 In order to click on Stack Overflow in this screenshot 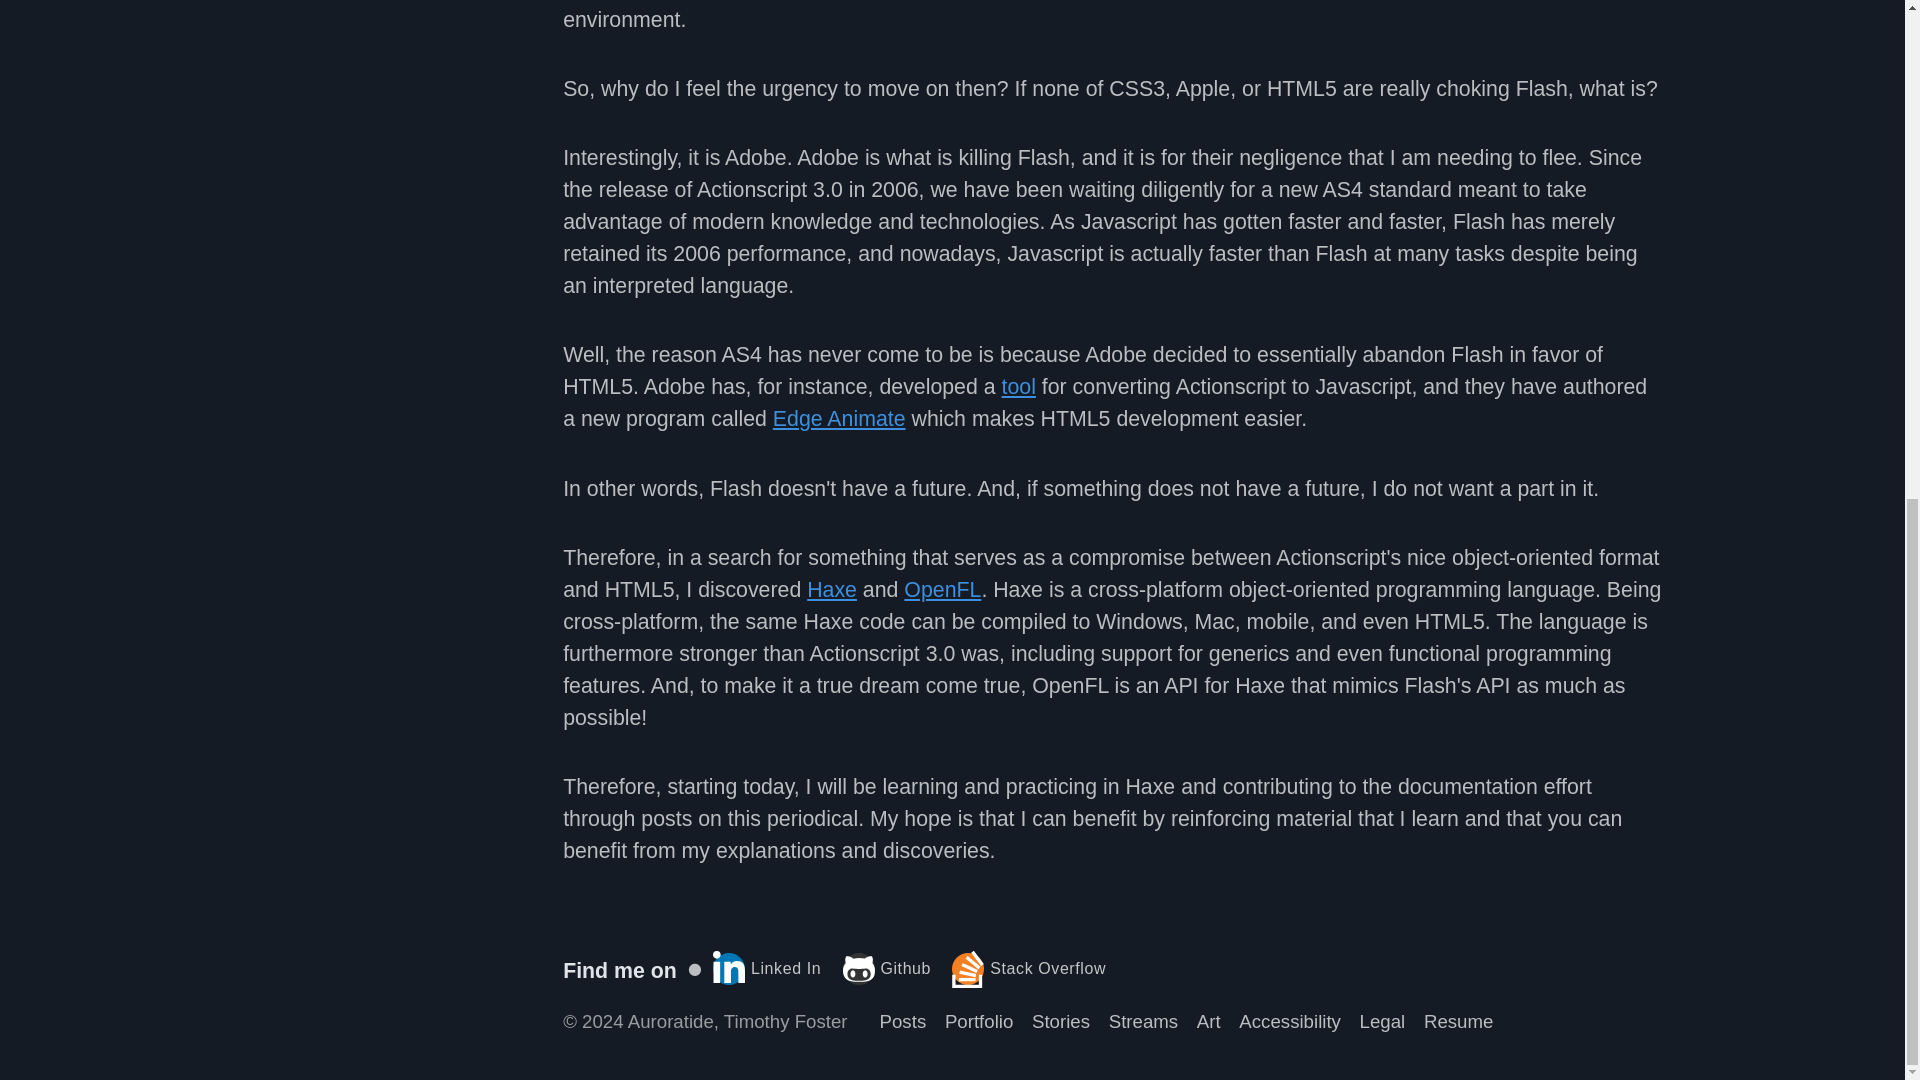, I will do `click(1028, 968)`.